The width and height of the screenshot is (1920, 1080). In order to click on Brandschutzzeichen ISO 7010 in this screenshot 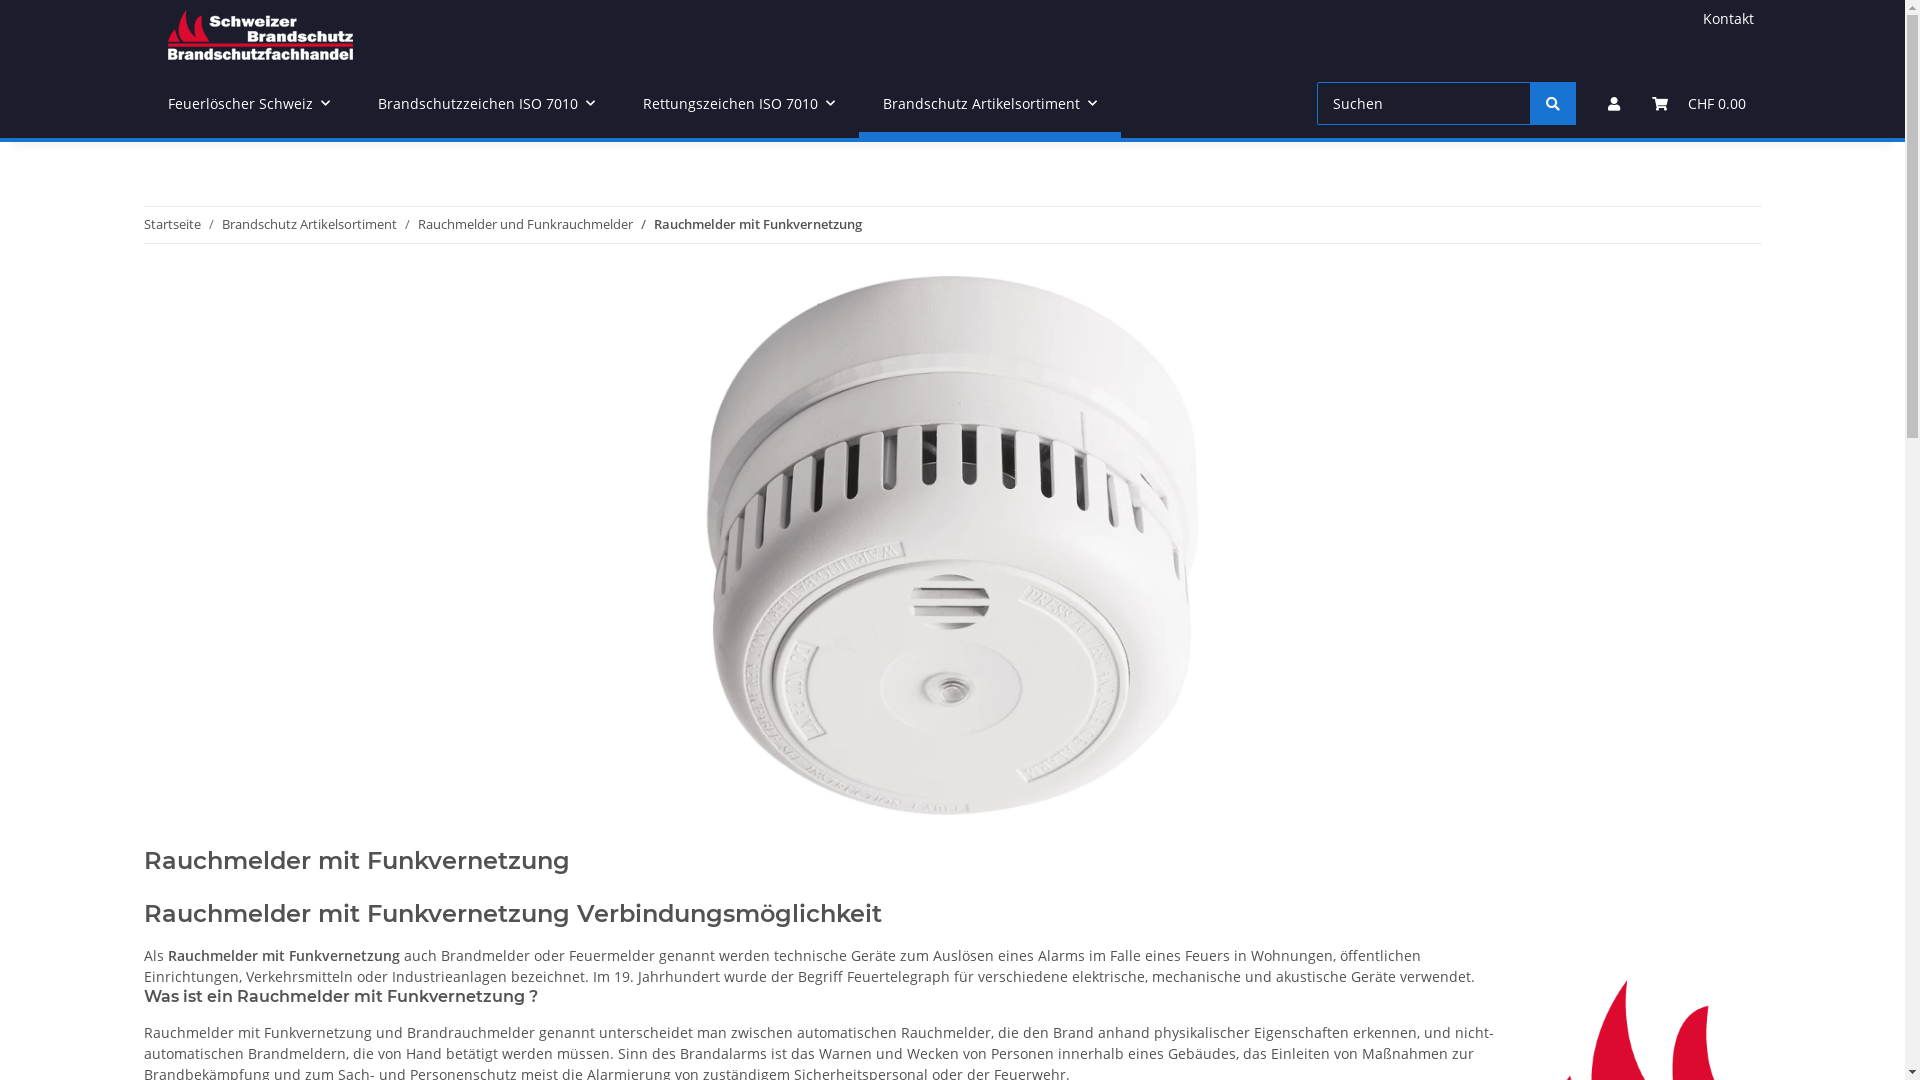, I will do `click(486, 104)`.